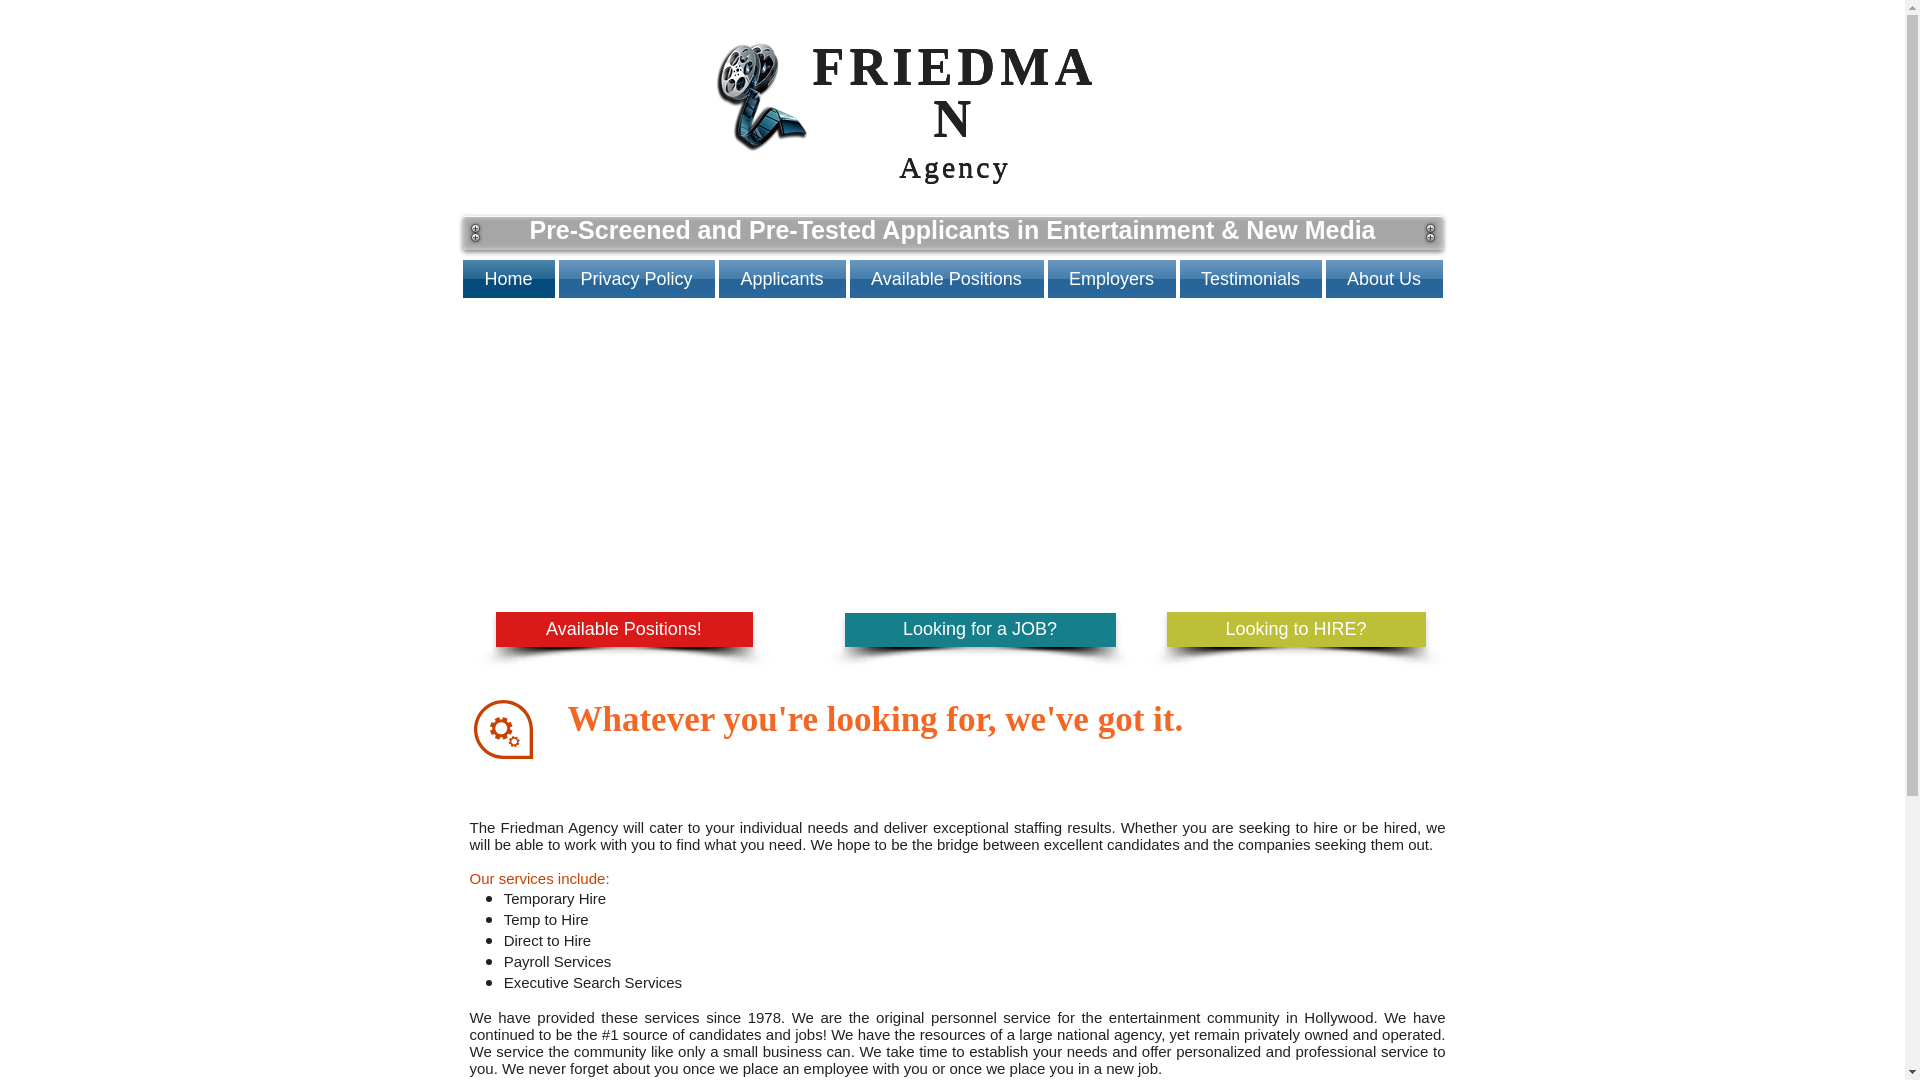 The image size is (1920, 1080). What do you see at coordinates (1251, 279) in the screenshot?
I see `Testimonials` at bounding box center [1251, 279].